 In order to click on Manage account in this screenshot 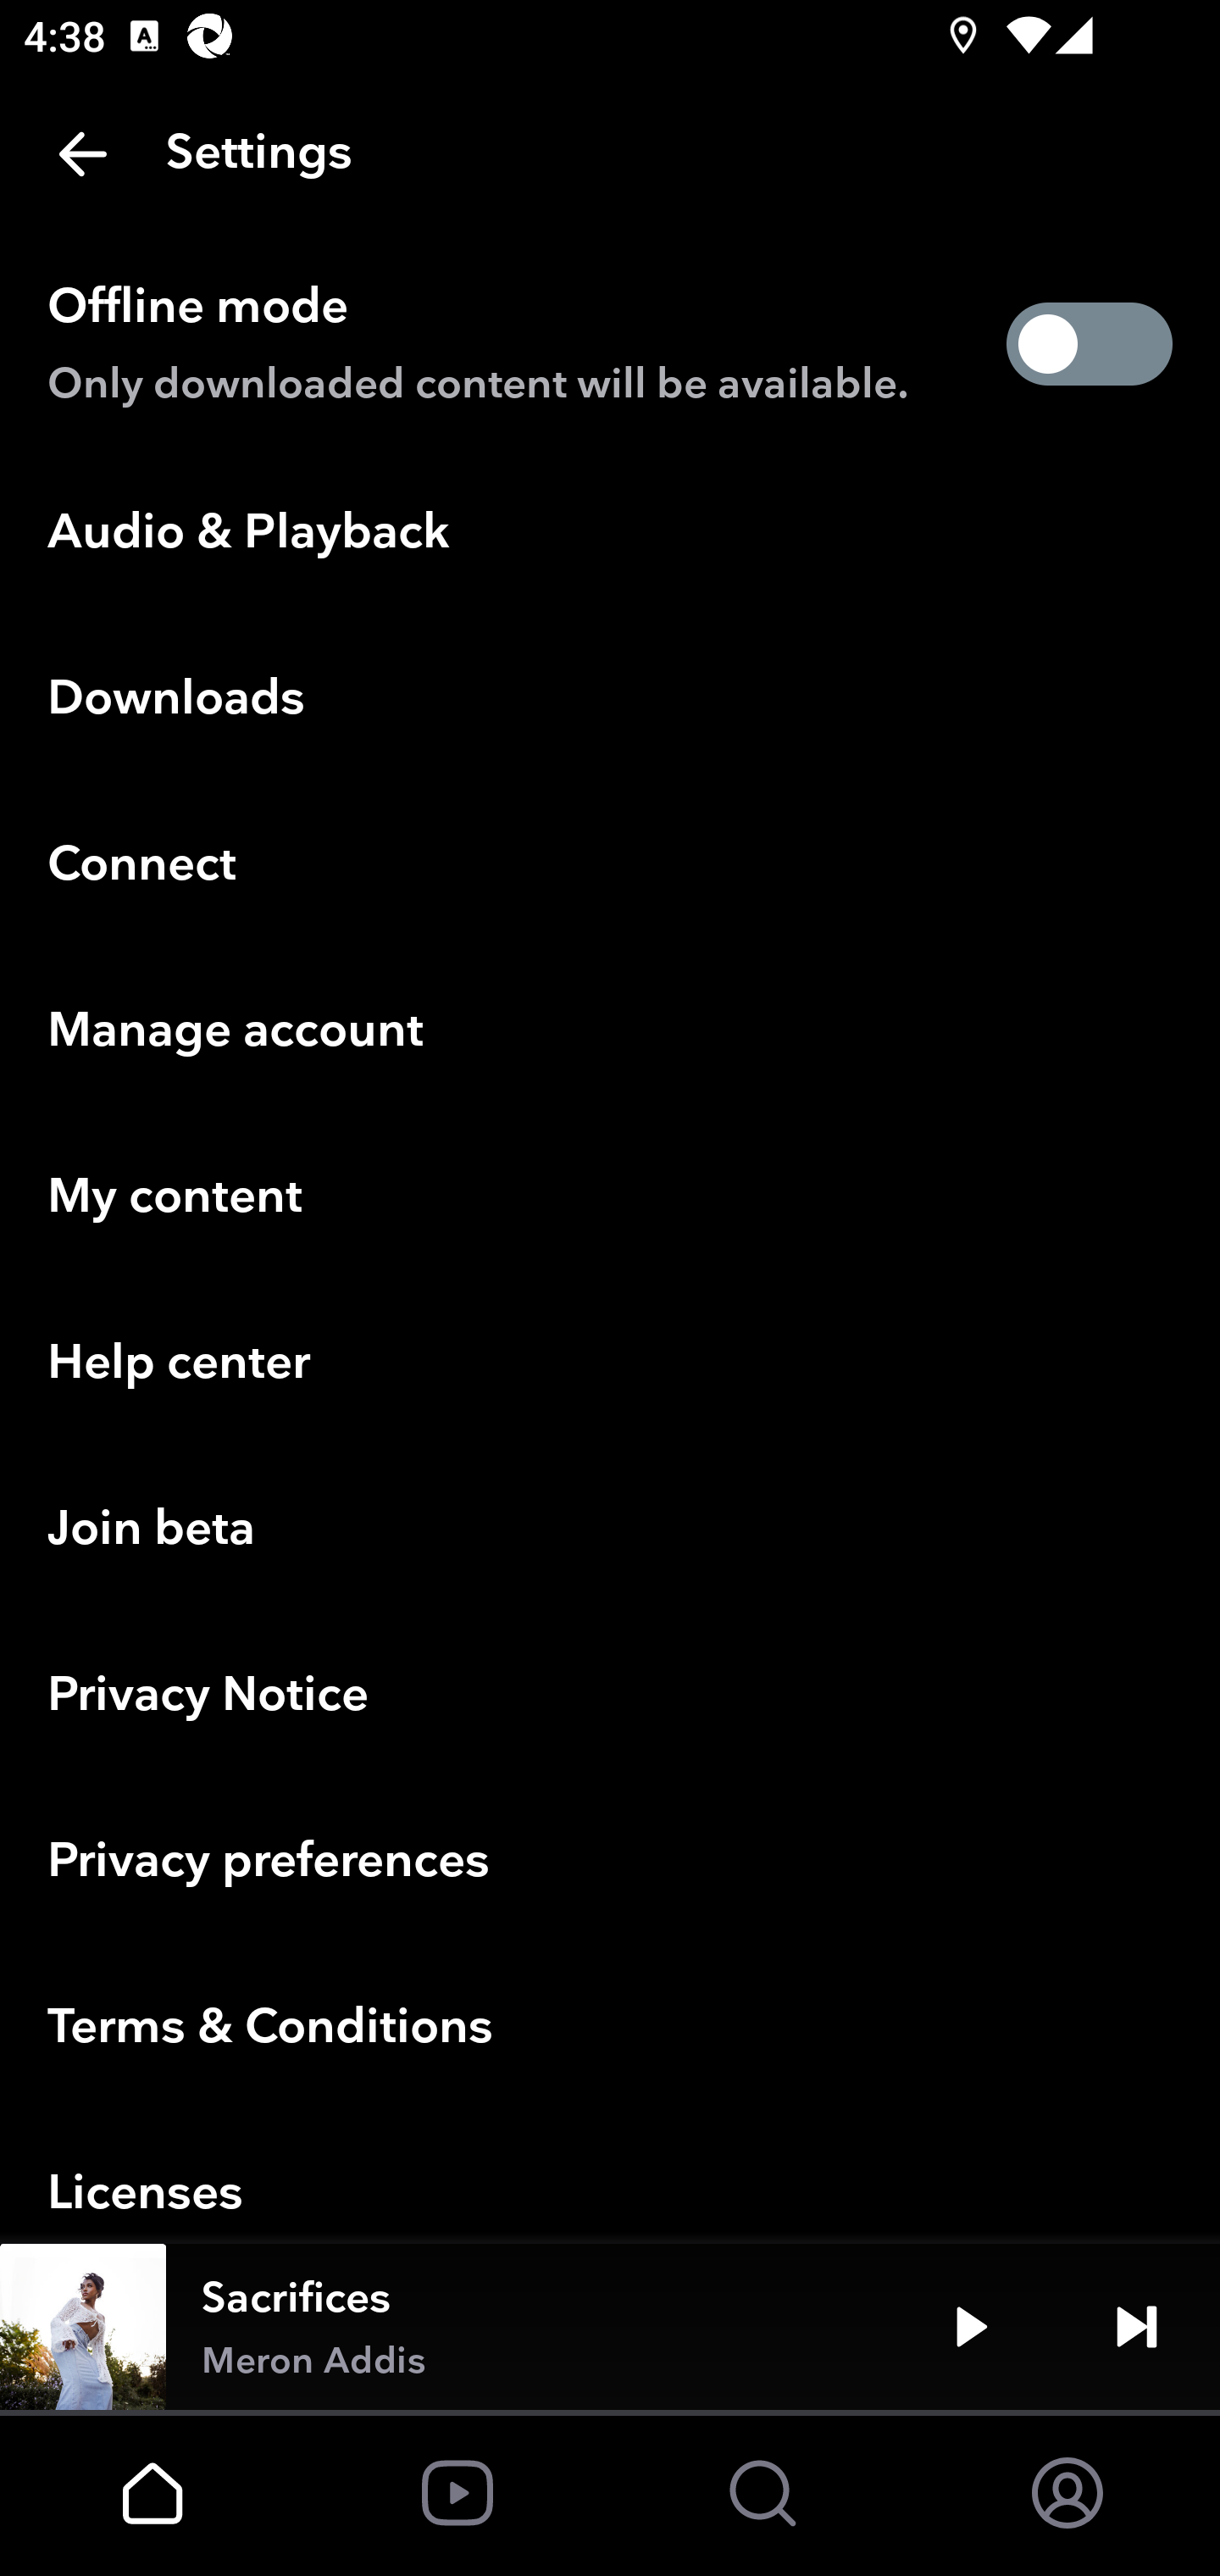, I will do `click(610, 1031)`.